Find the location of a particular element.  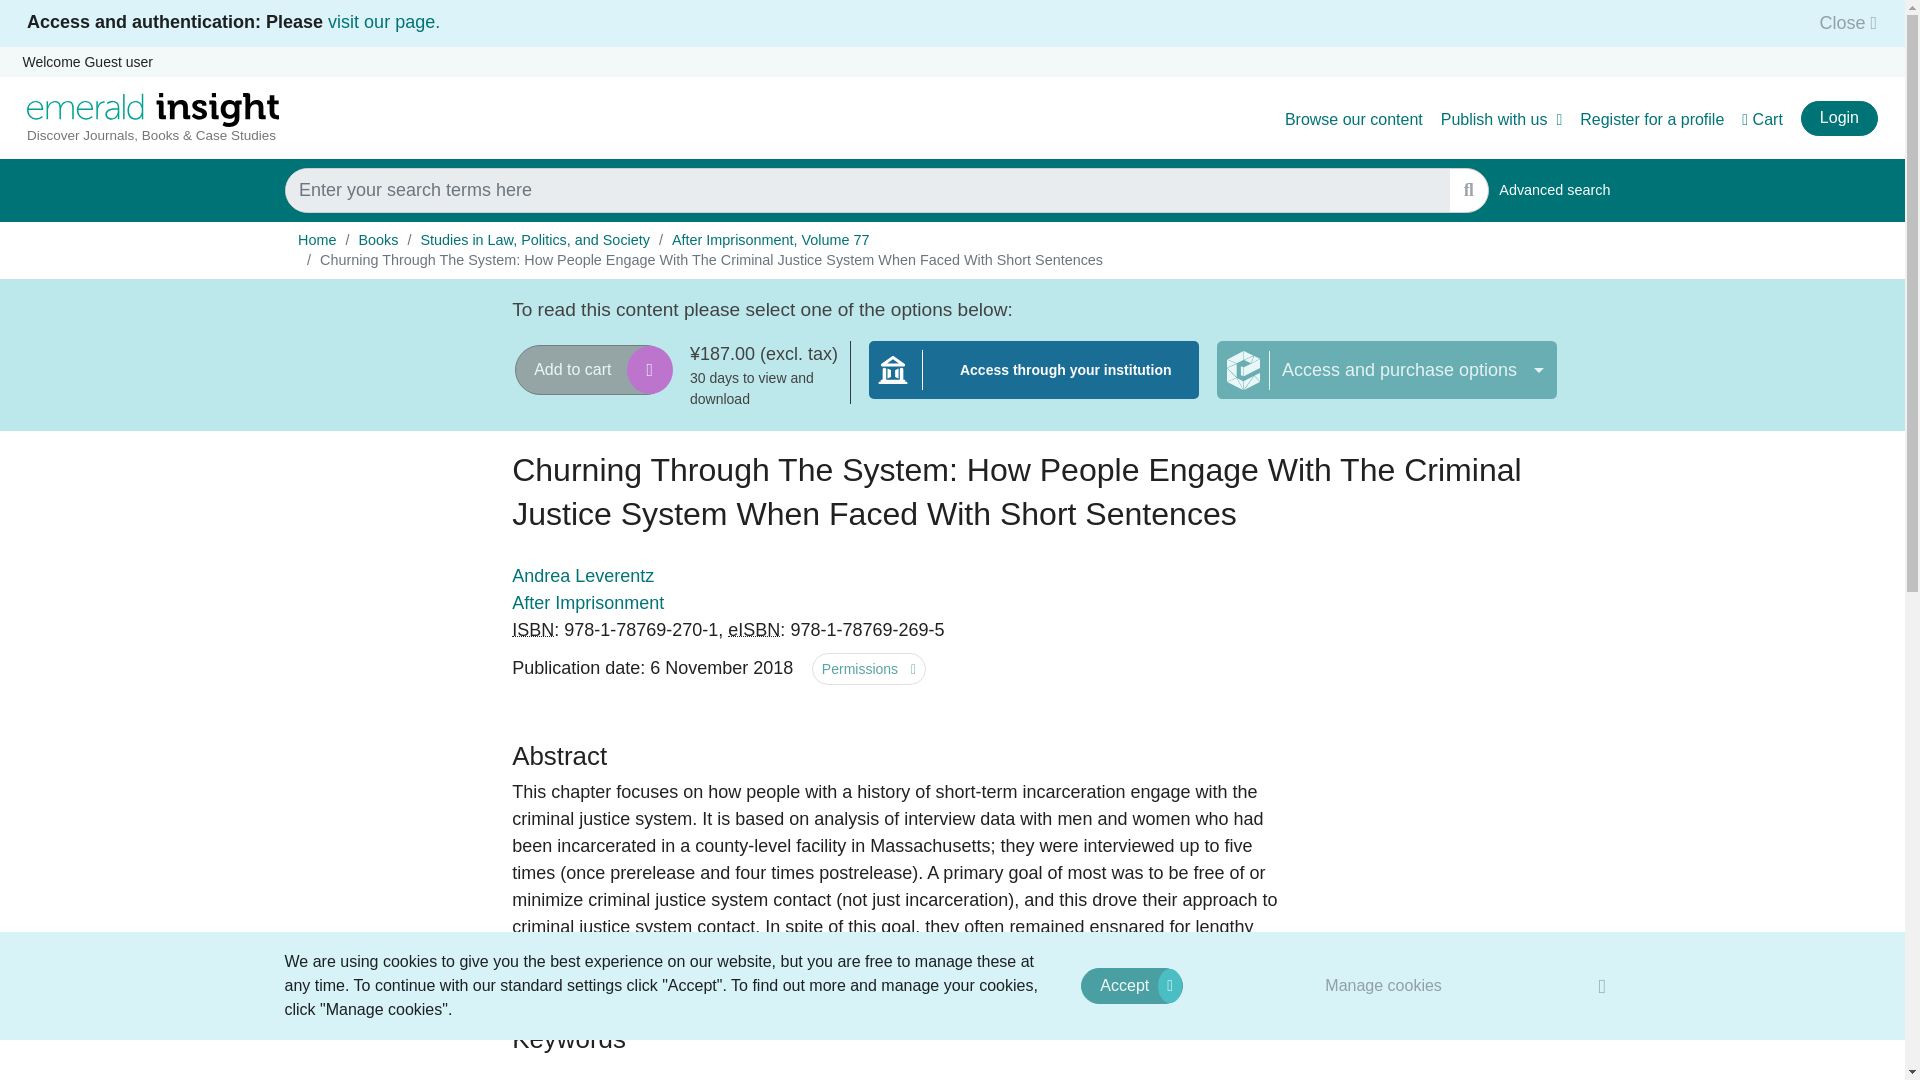

Cart is located at coordinates (1652, 120).